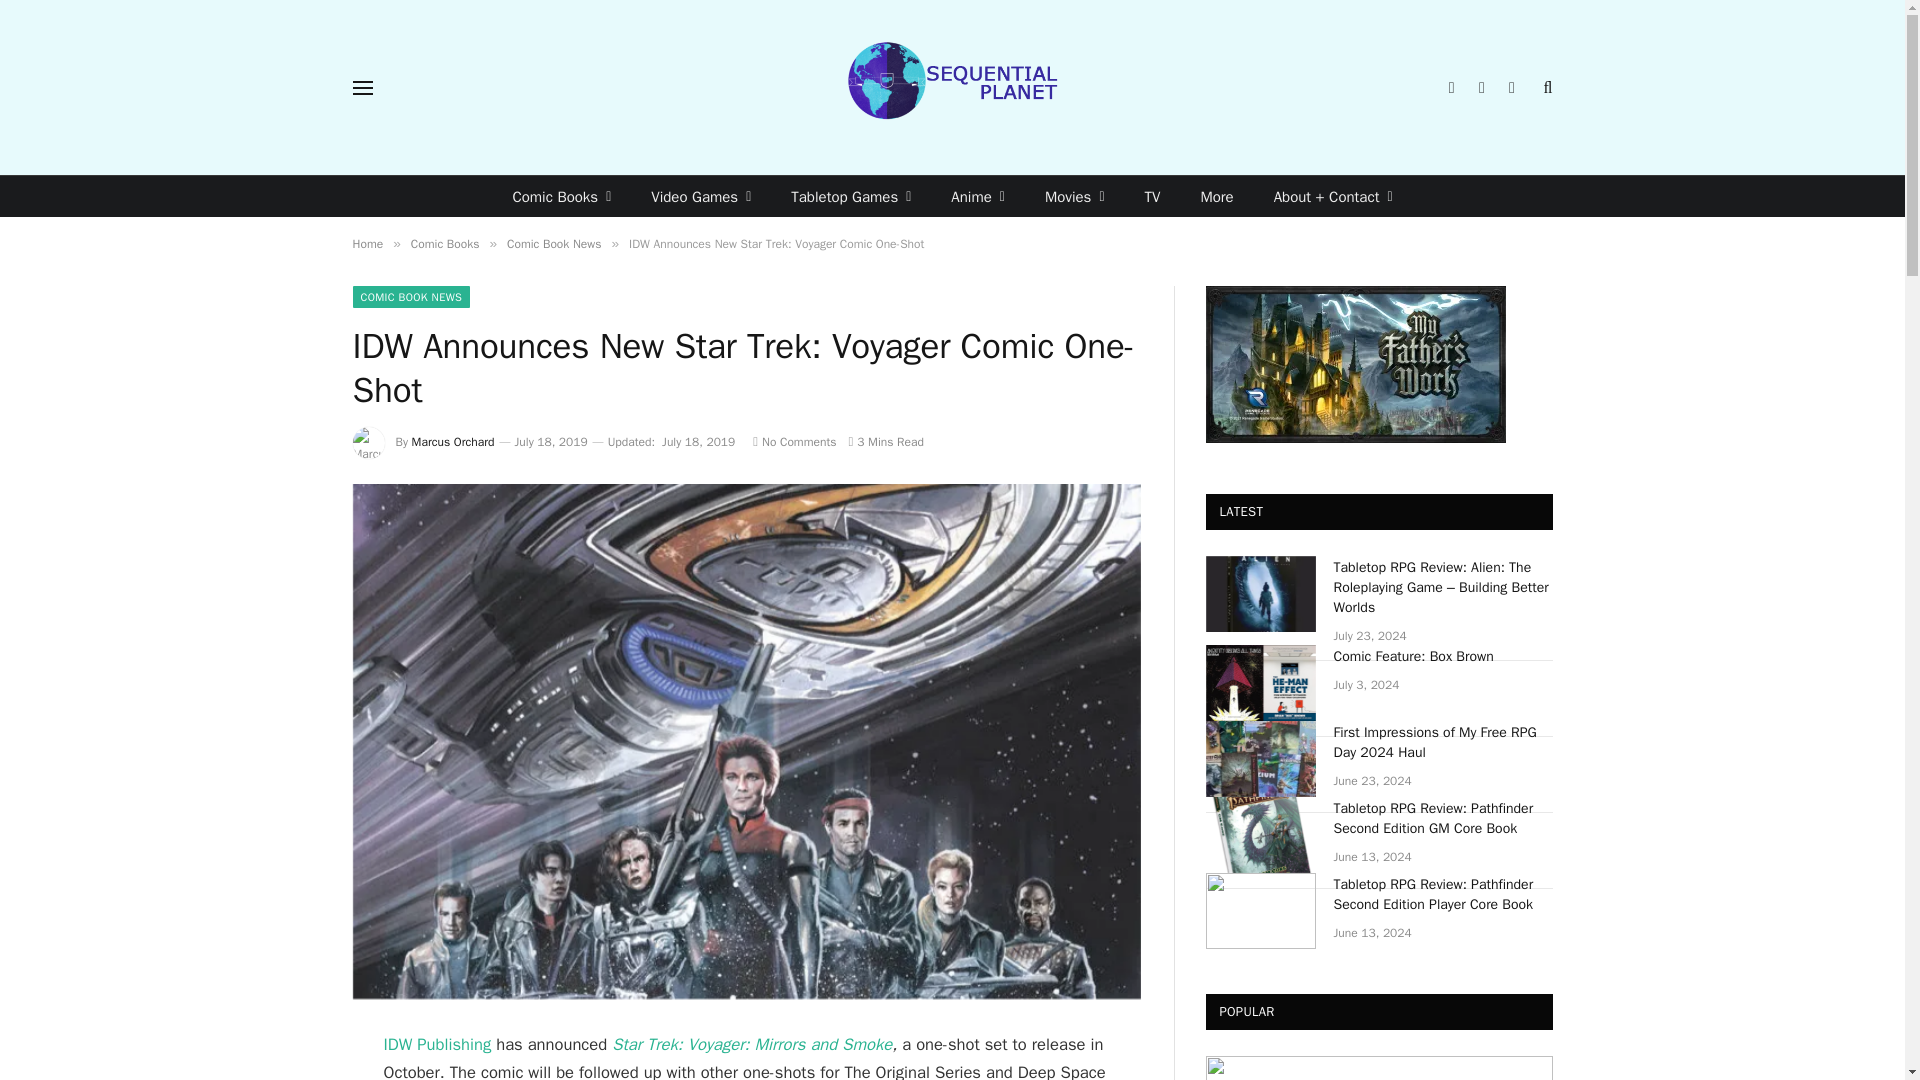 The width and height of the screenshot is (1920, 1080). What do you see at coordinates (851, 196) in the screenshot?
I see `Tabletop Games` at bounding box center [851, 196].